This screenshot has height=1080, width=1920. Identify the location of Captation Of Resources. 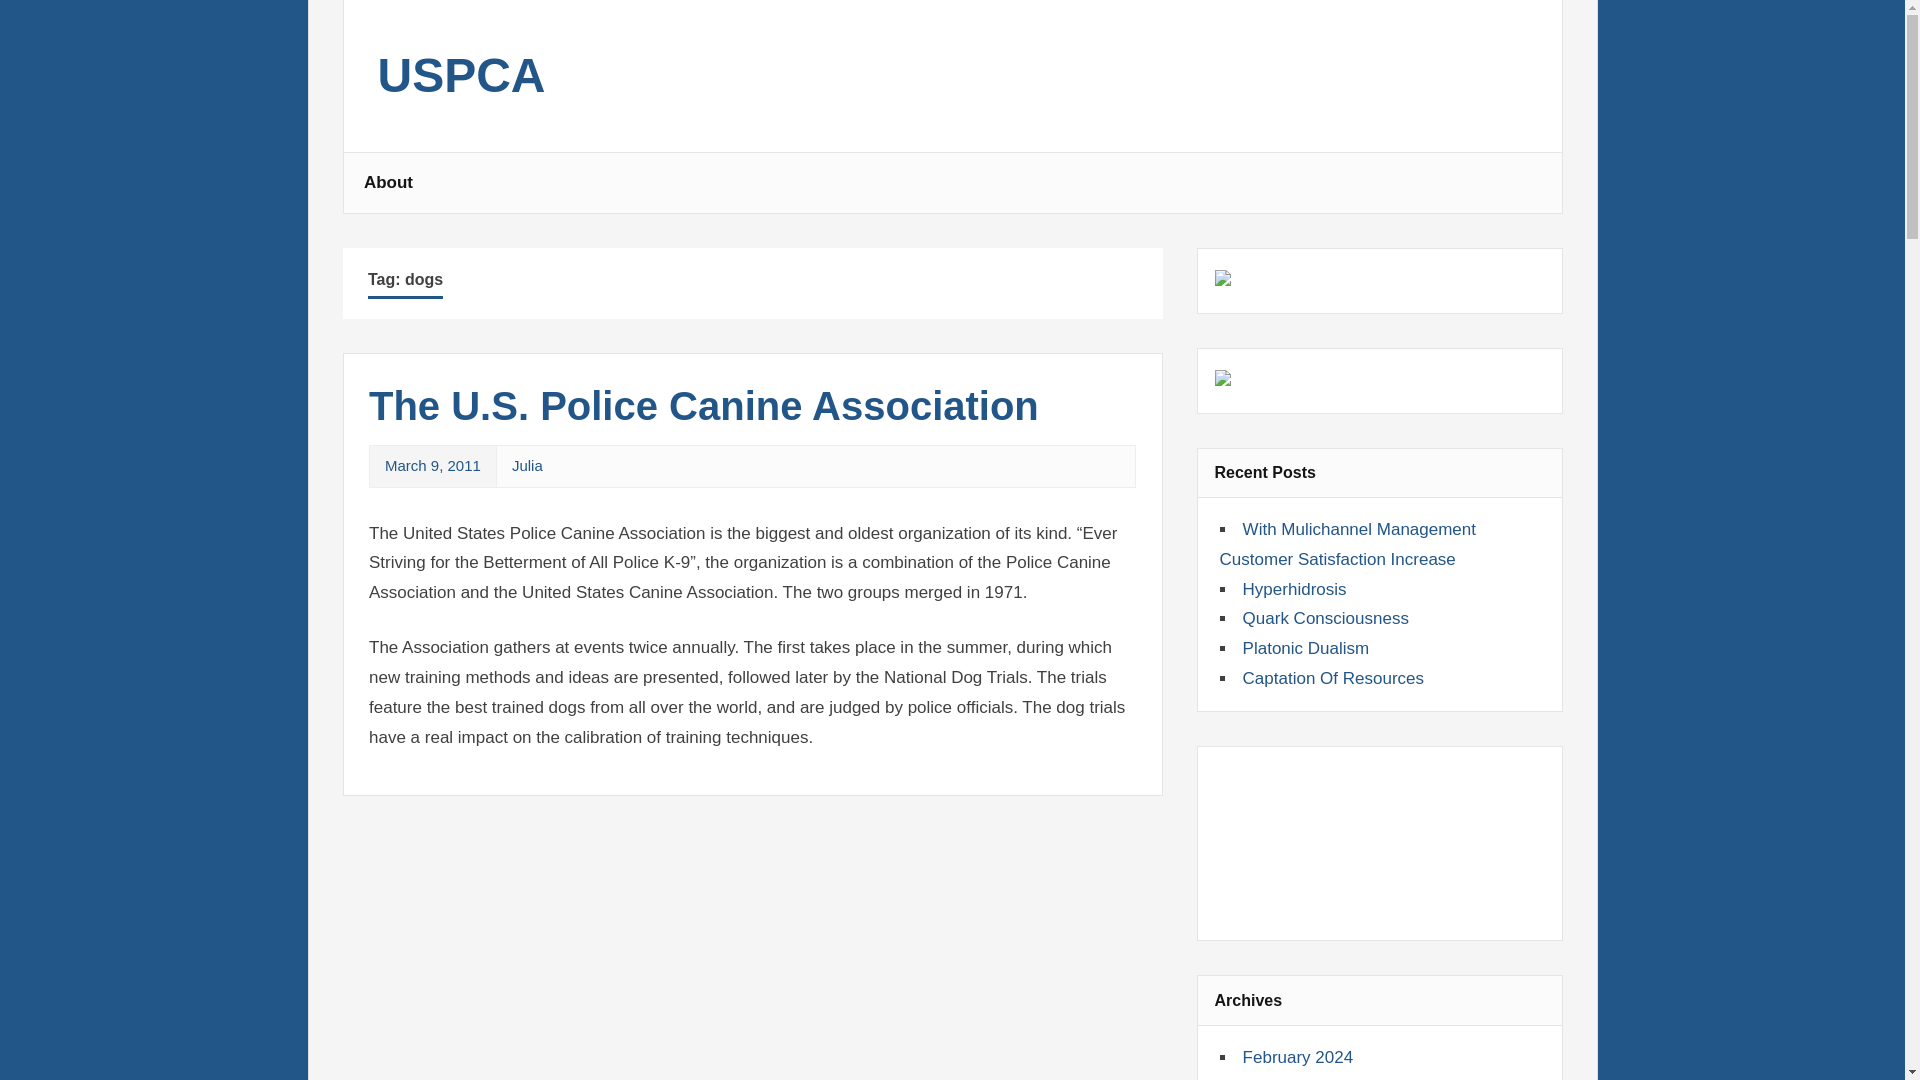
(1333, 678).